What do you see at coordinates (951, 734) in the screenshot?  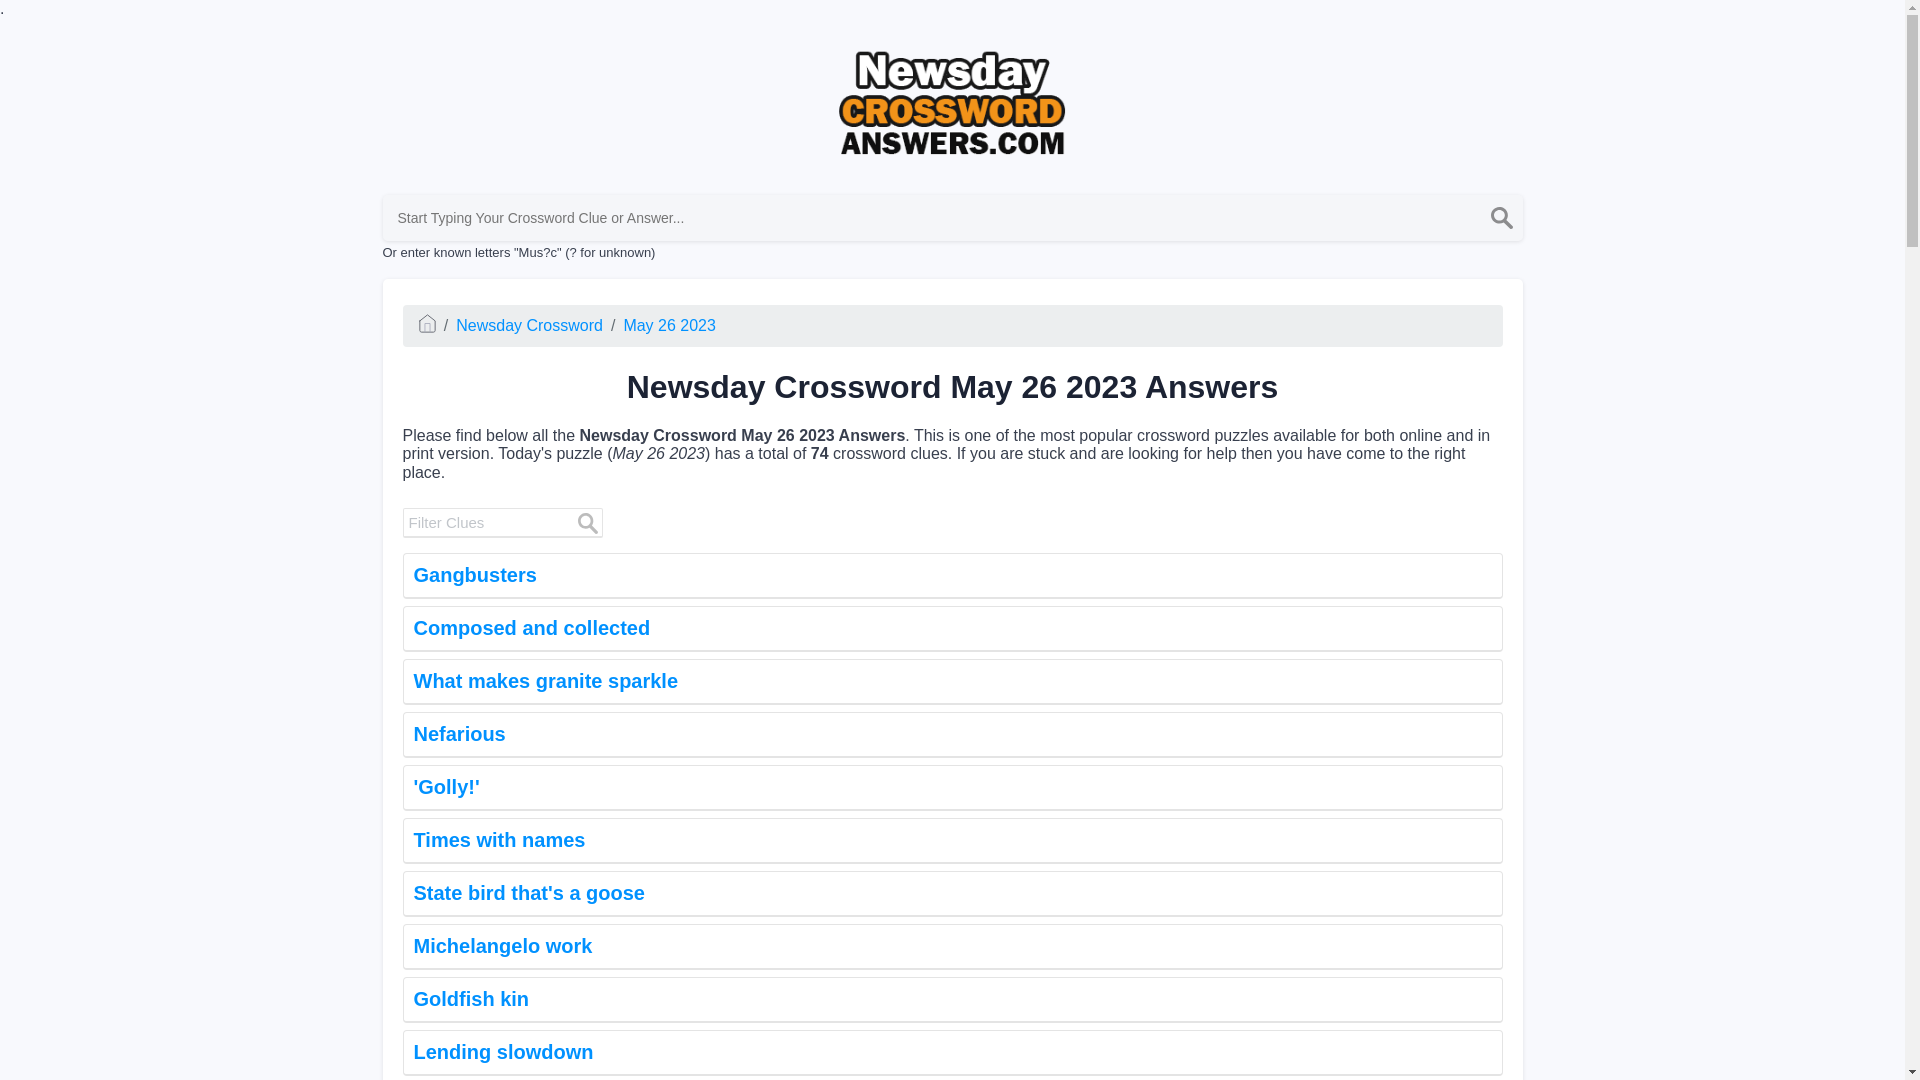 I see `Nefarious` at bounding box center [951, 734].